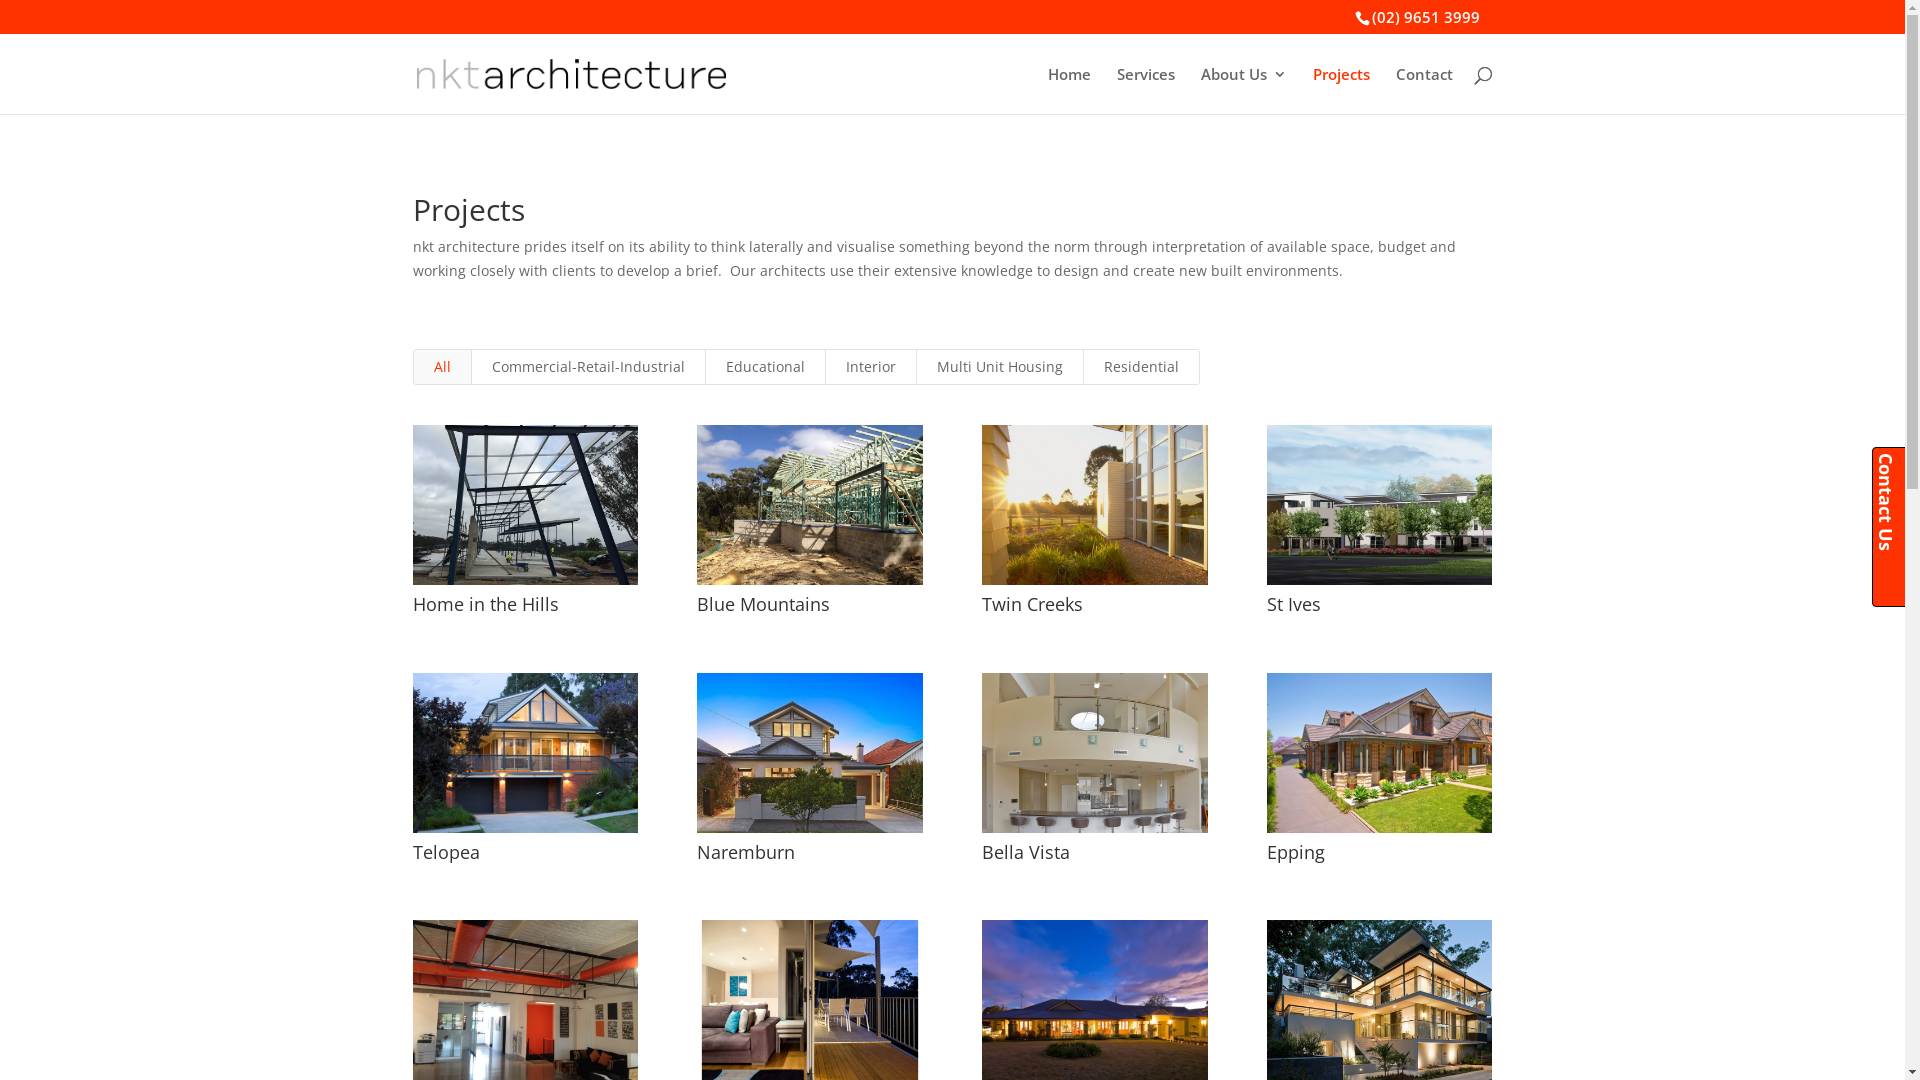 This screenshot has width=1920, height=1080. What do you see at coordinates (1032, 604) in the screenshot?
I see `Twin Creeks` at bounding box center [1032, 604].